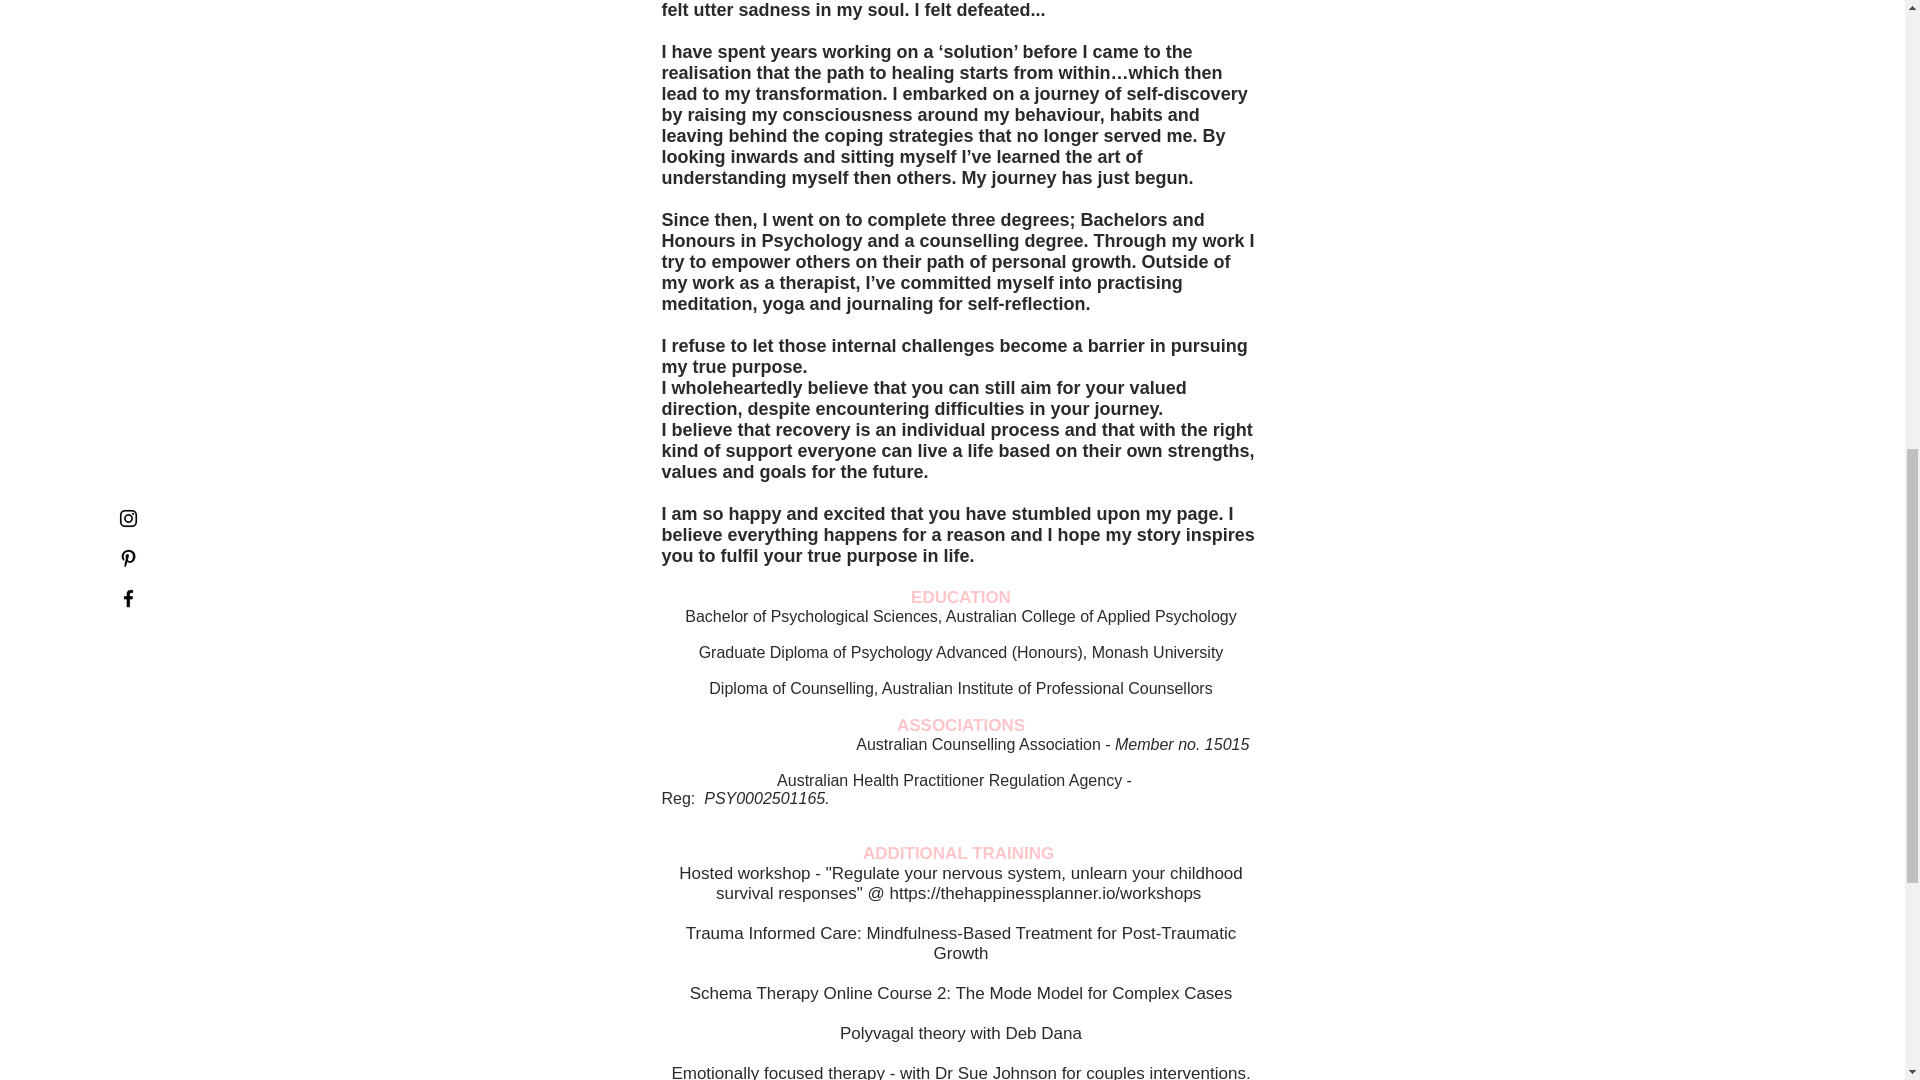  Describe the element at coordinates (764, 798) in the screenshot. I see ` PSY0002501165.` at that location.